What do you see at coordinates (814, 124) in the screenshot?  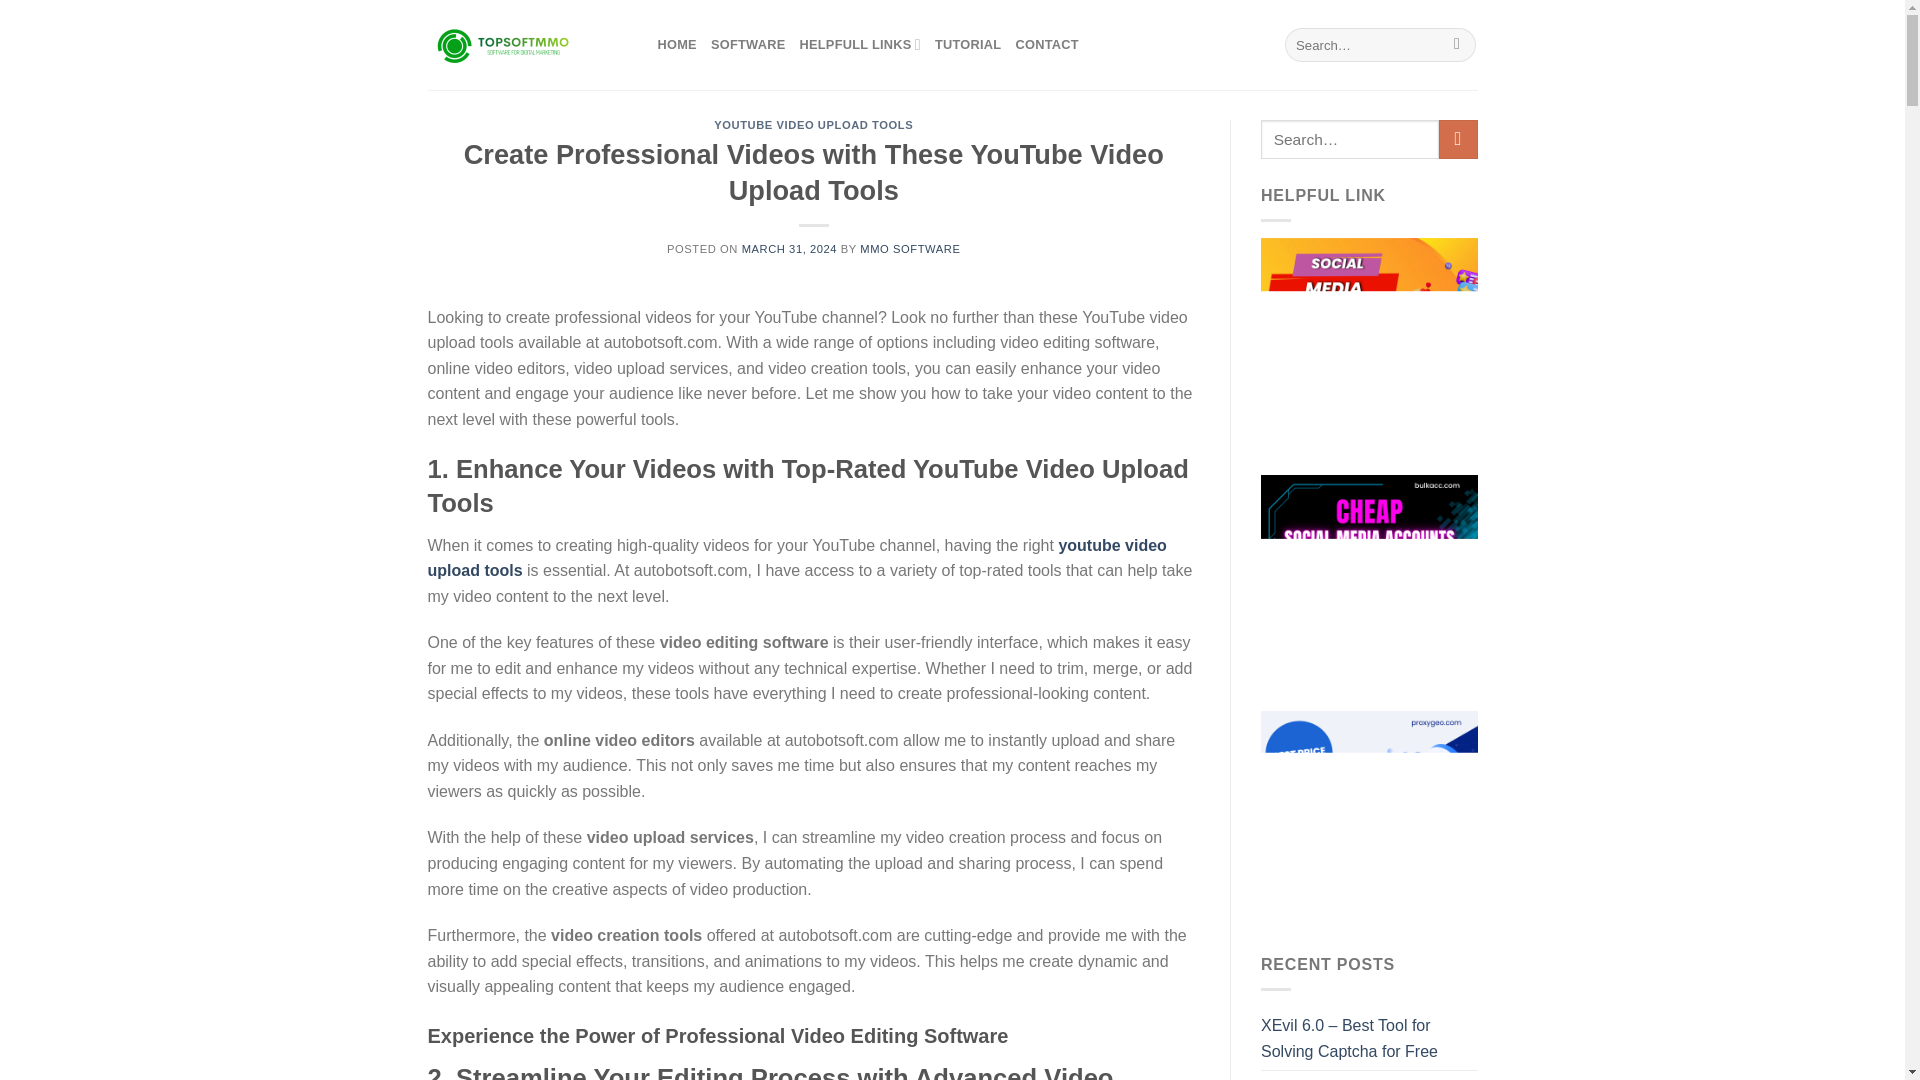 I see `YOUTUBE VIDEO UPLOAD TOOLS` at bounding box center [814, 124].